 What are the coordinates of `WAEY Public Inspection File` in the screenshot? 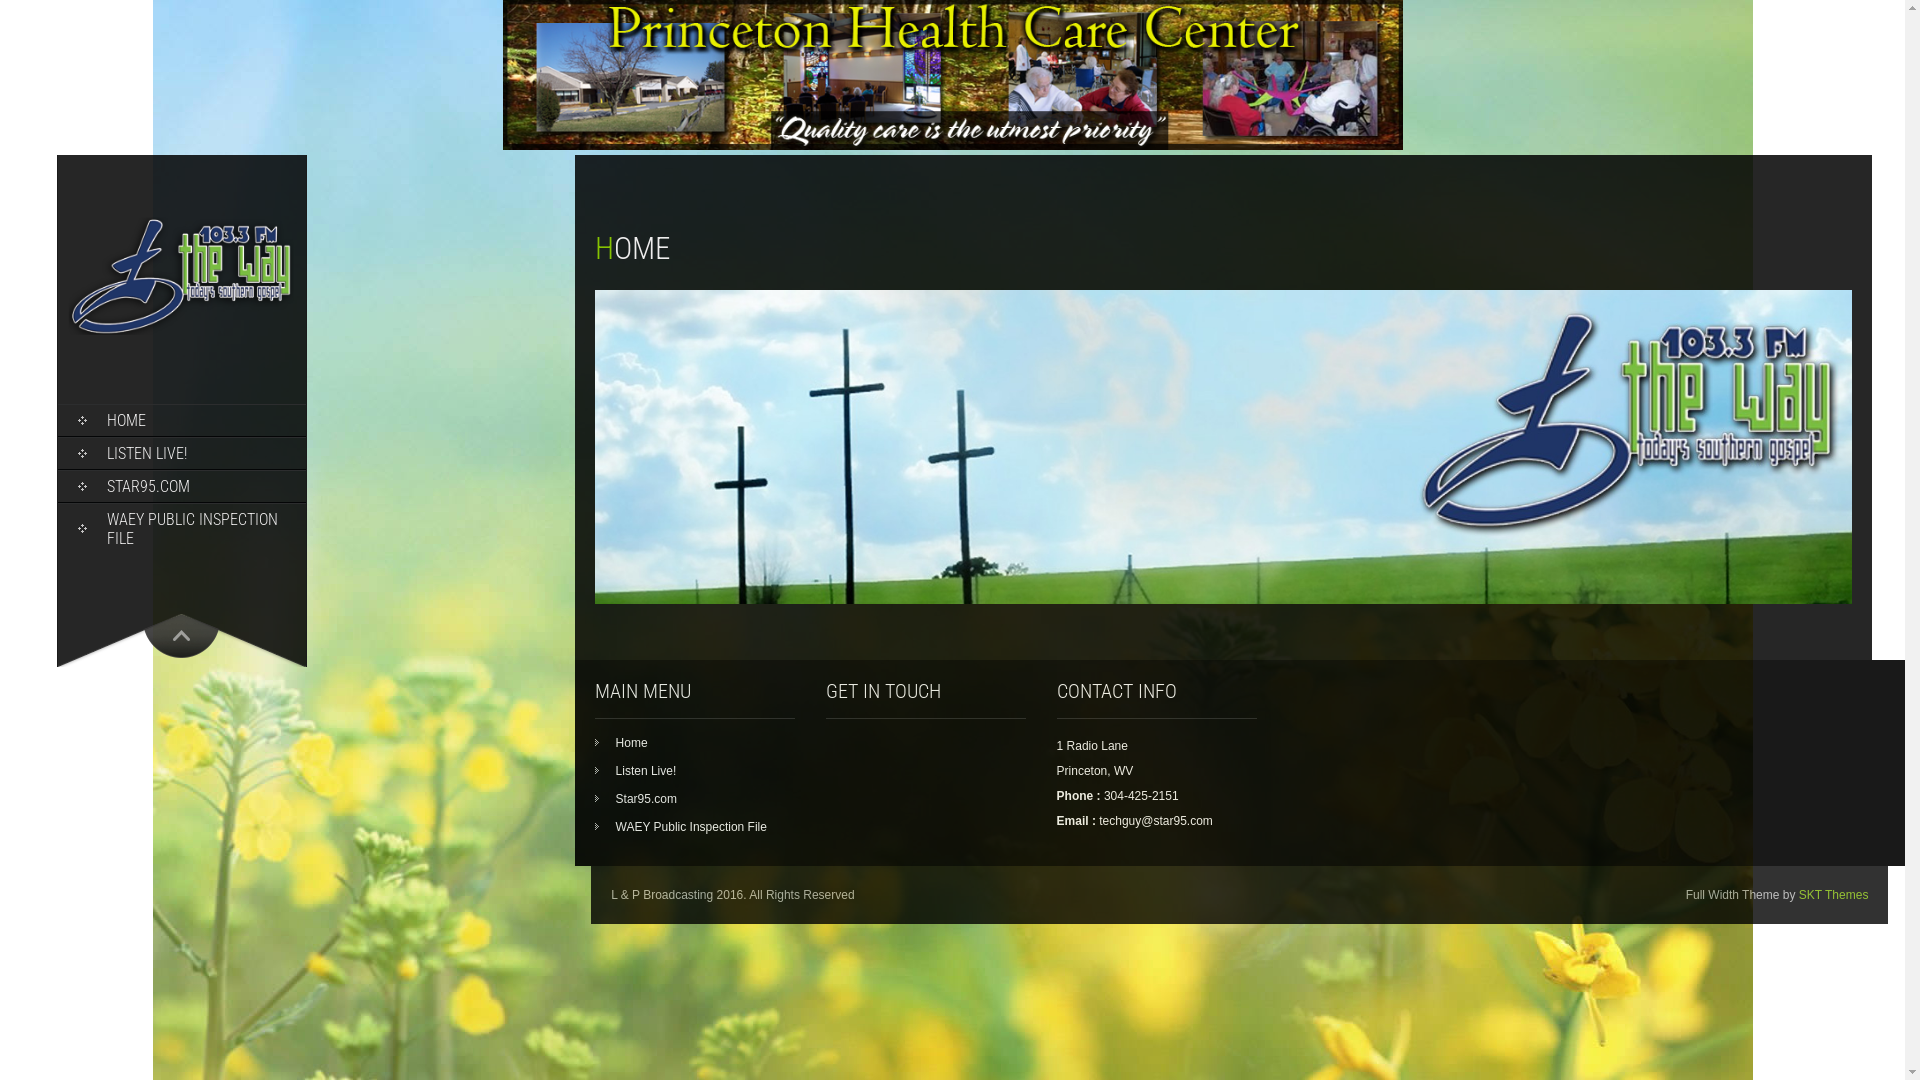 It's located at (681, 827).